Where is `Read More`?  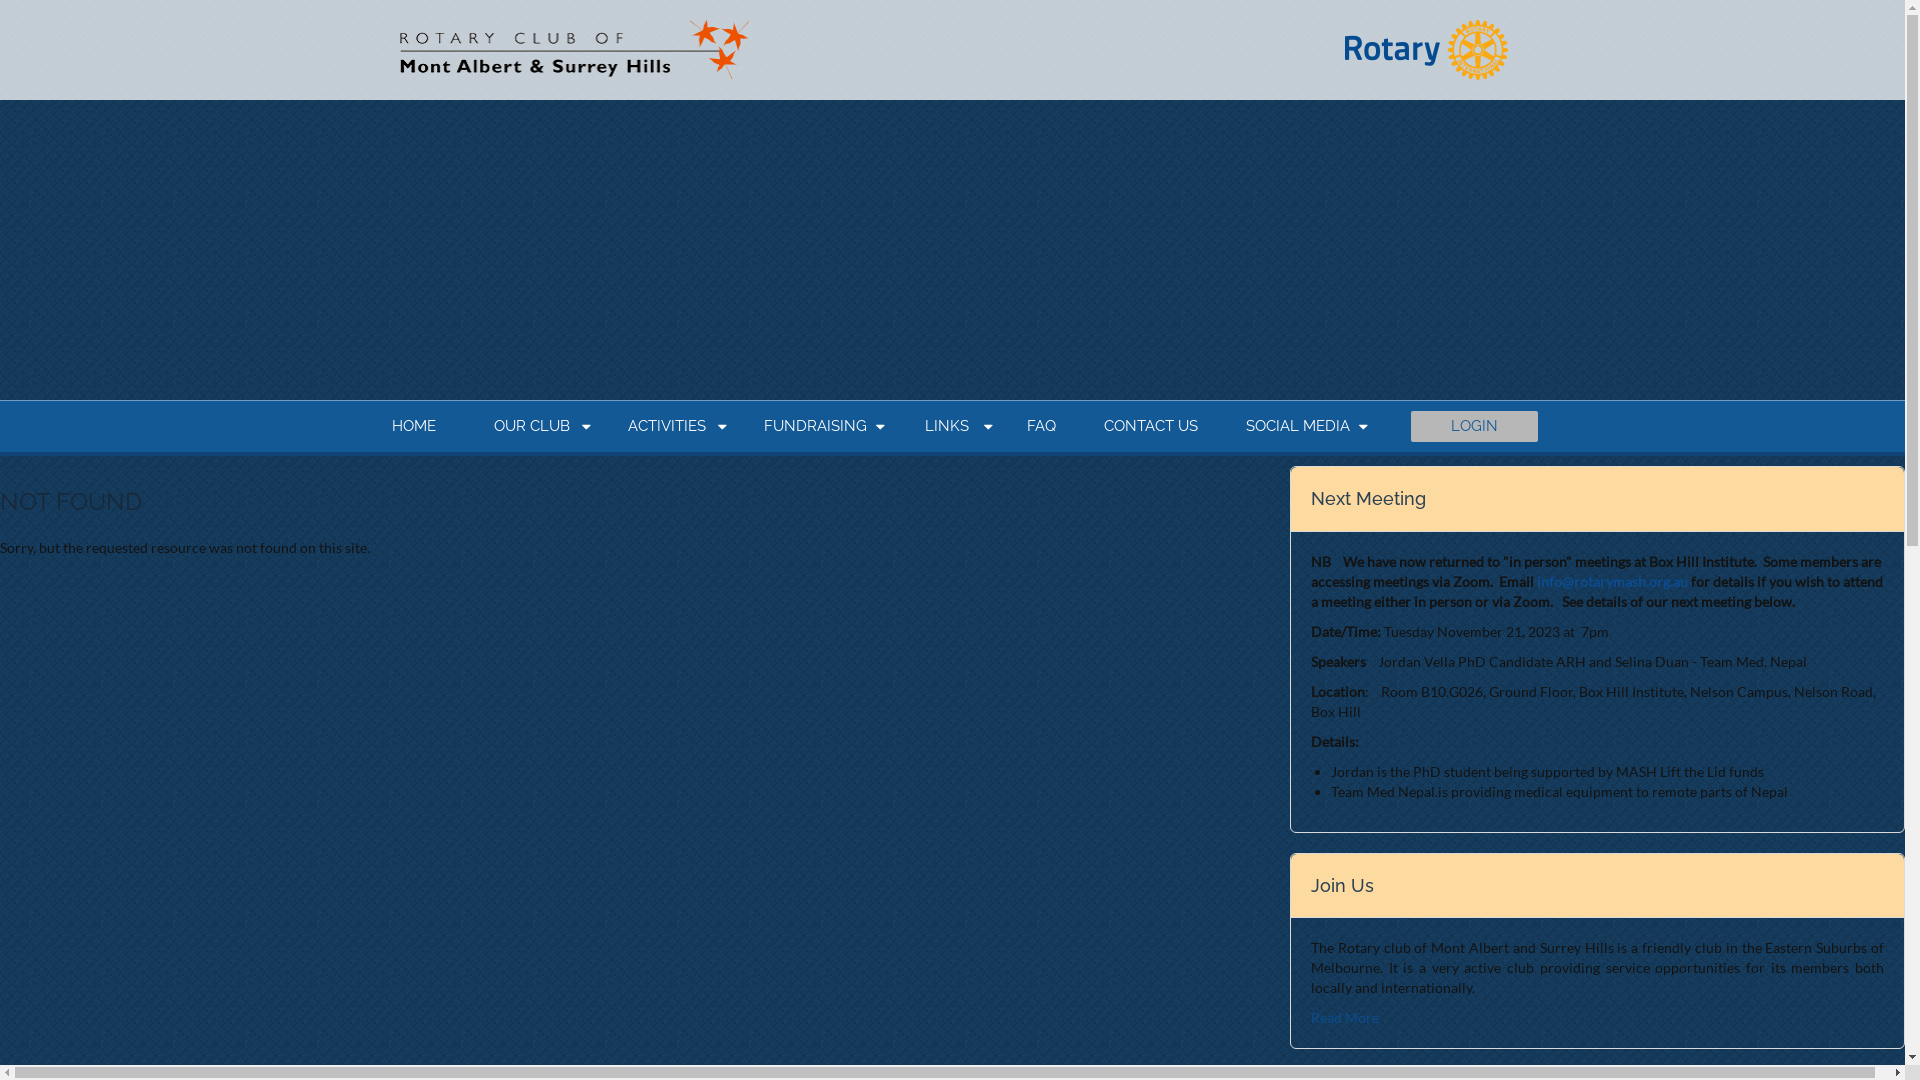
Read More is located at coordinates (1345, 1018).